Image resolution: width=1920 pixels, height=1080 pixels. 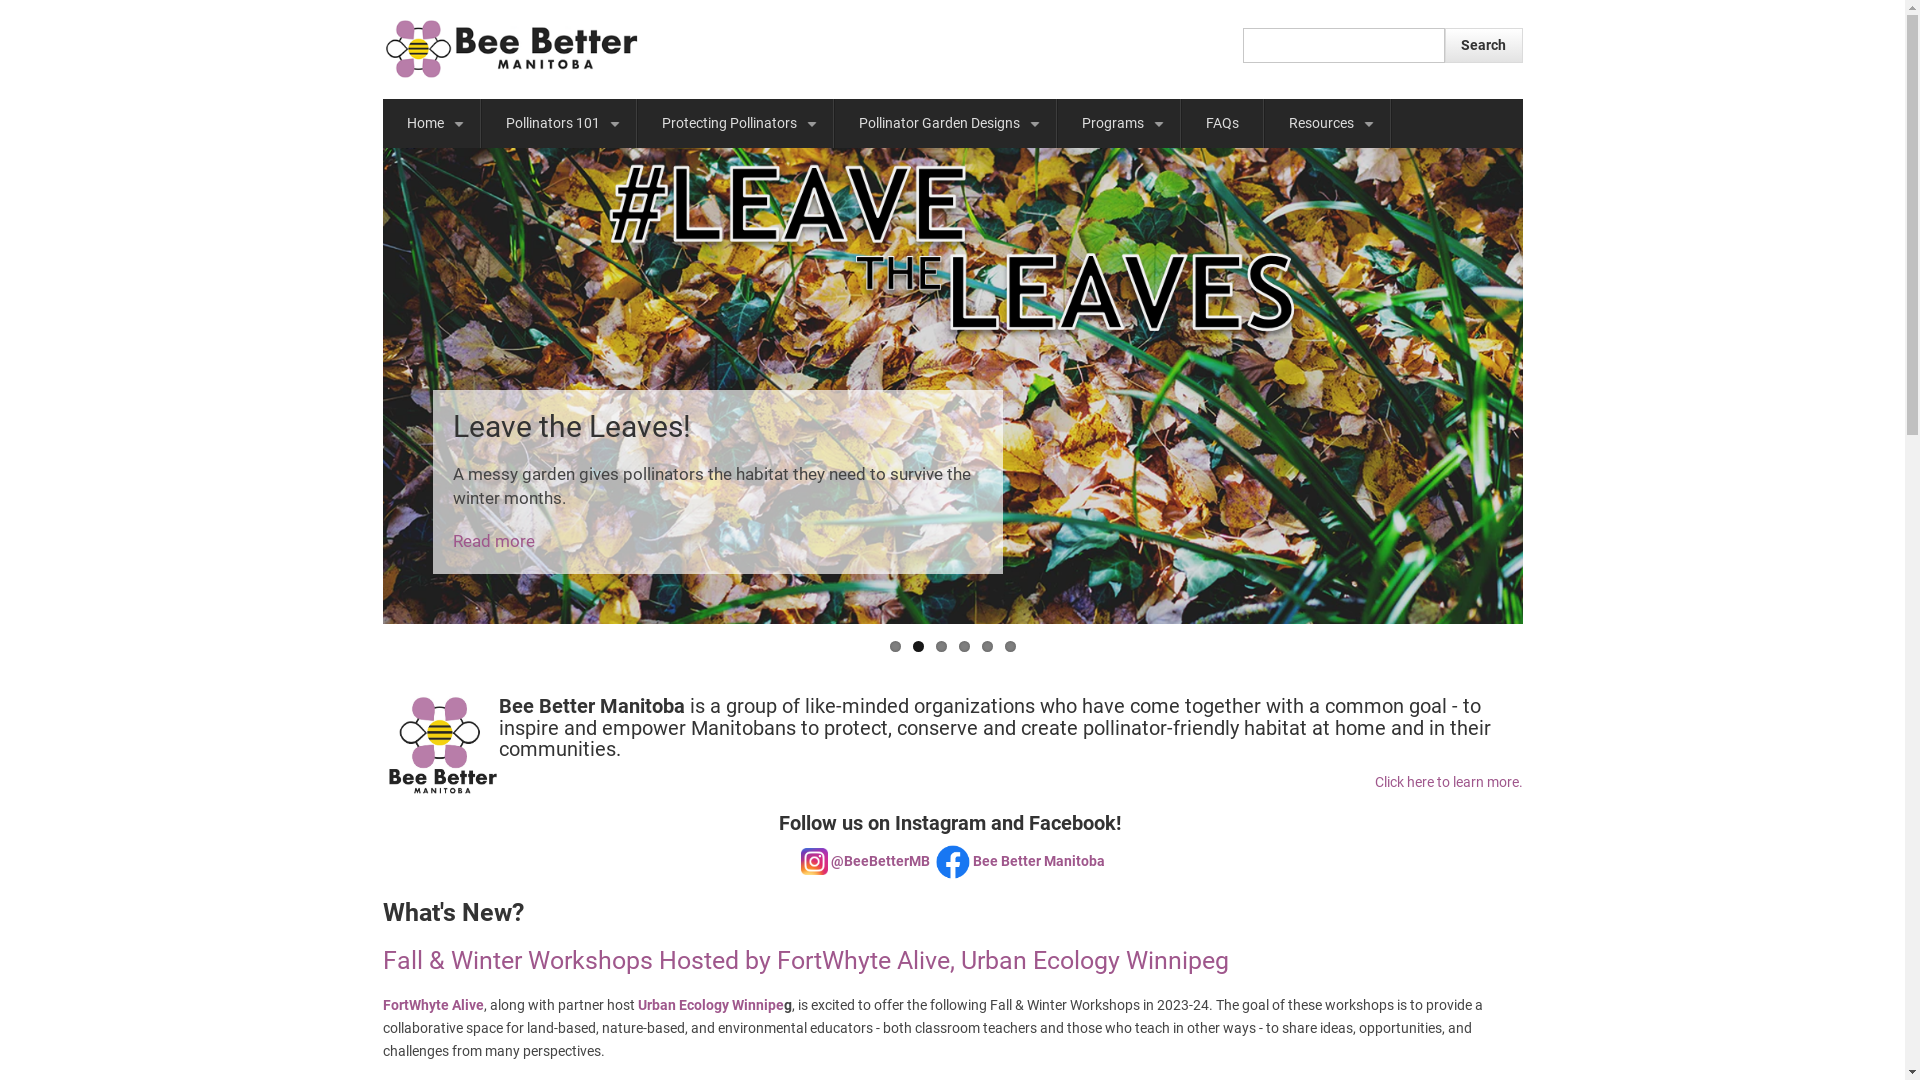 What do you see at coordinates (944, 124) in the screenshot?
I see `+
Pollinator Garden Designs` at bounding box center [944, 124].